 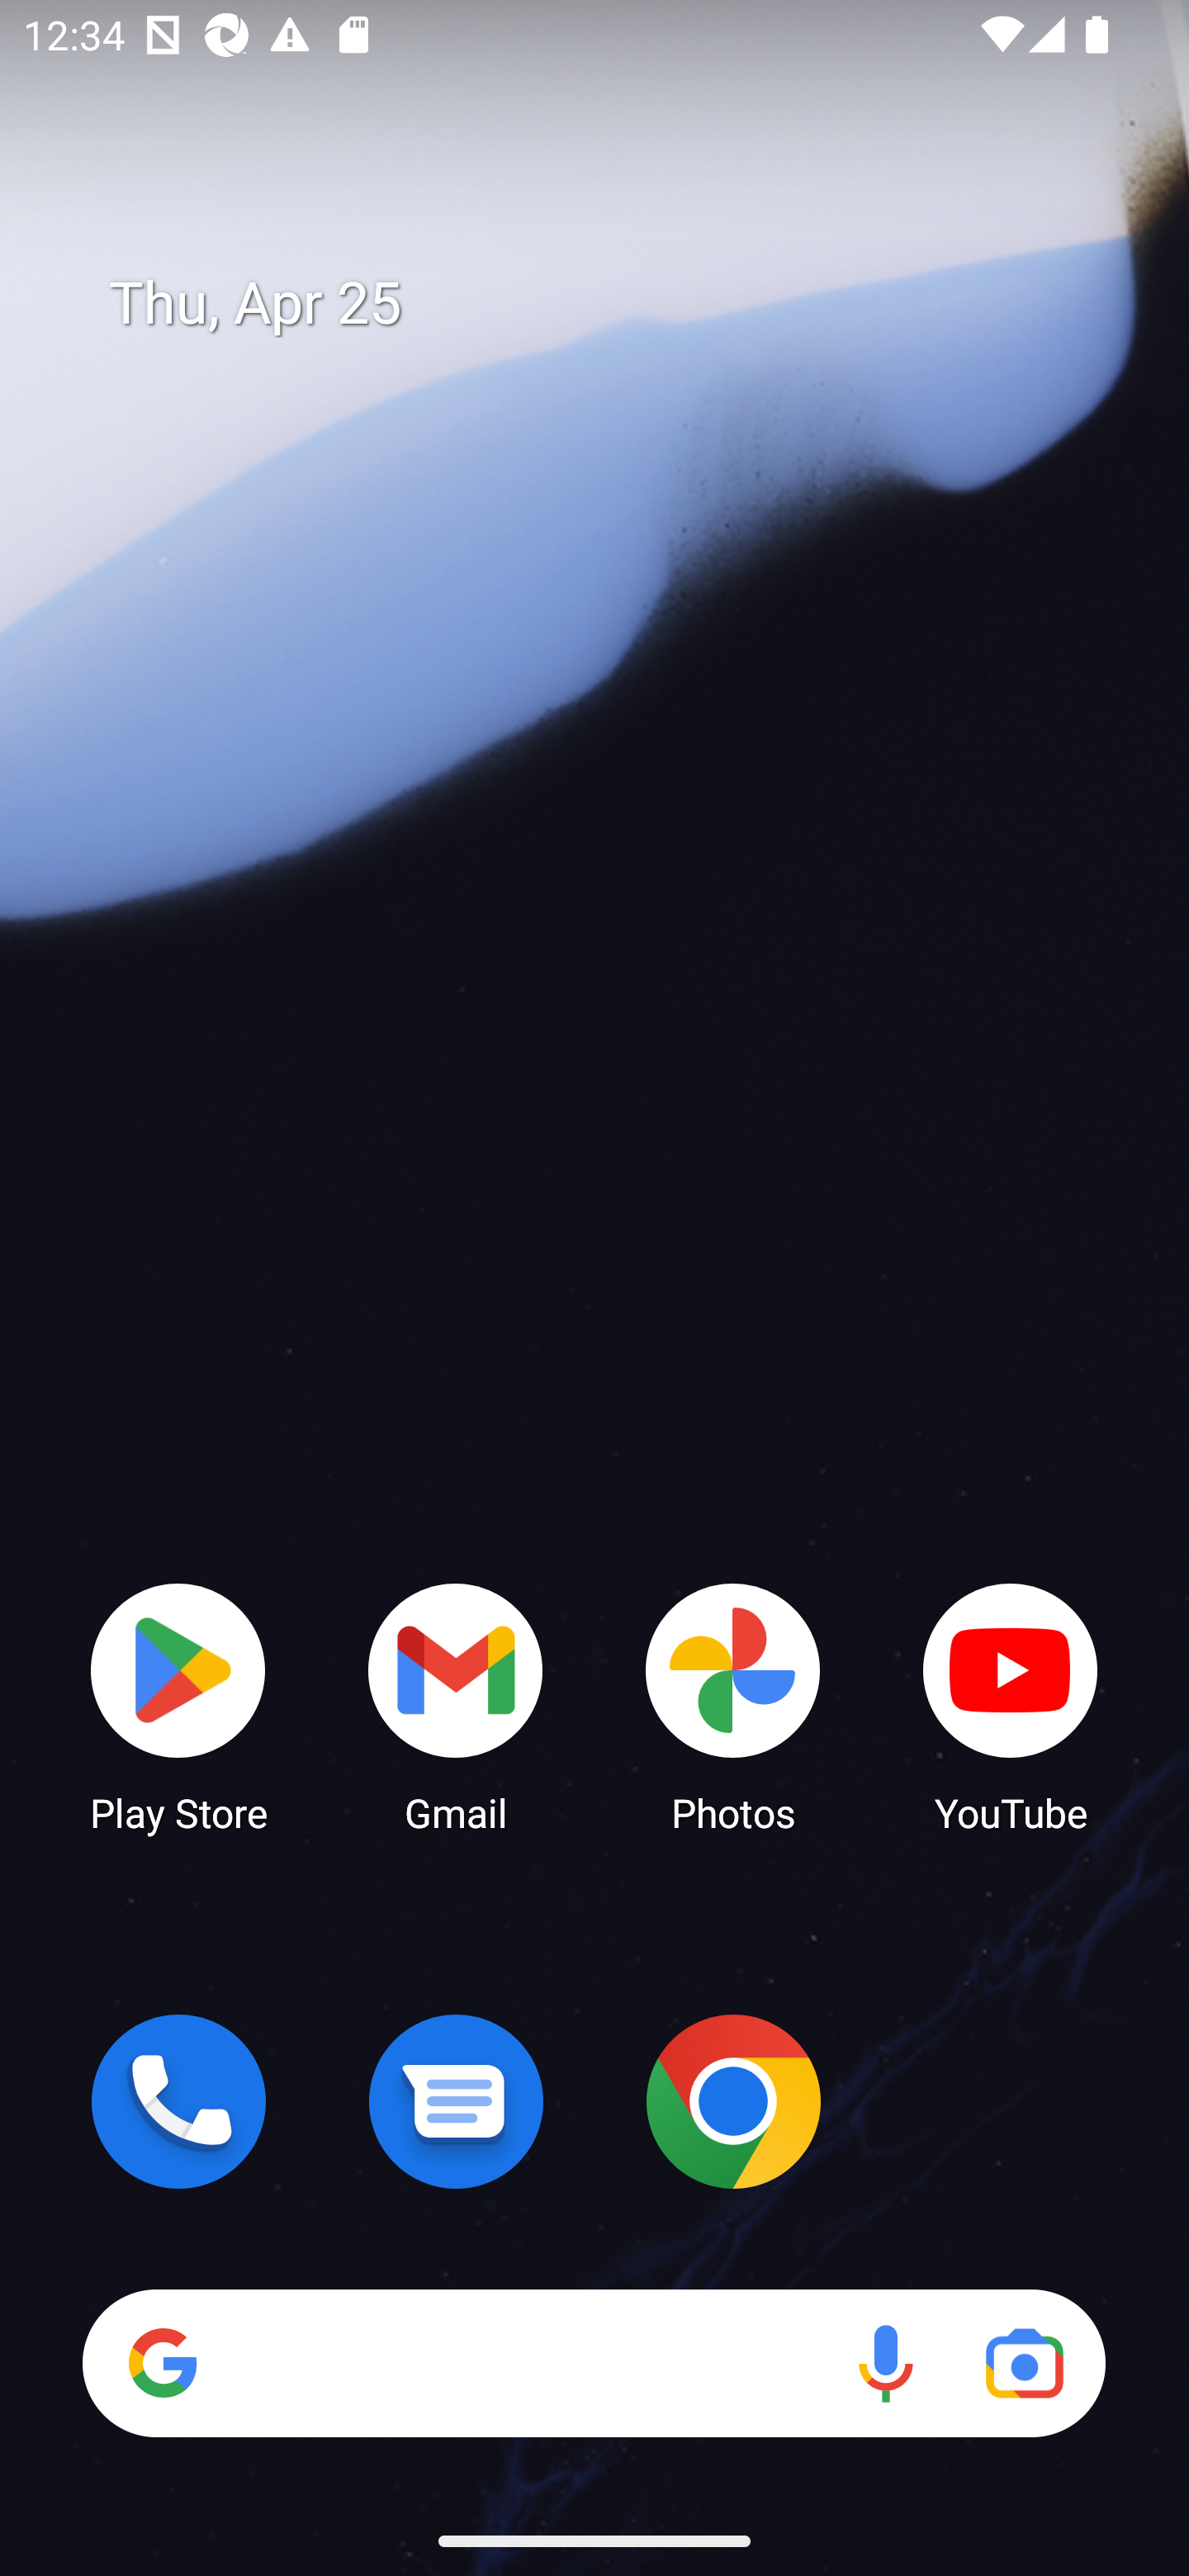 I want to click on Google Lens, so click(x=1024, y=2363).